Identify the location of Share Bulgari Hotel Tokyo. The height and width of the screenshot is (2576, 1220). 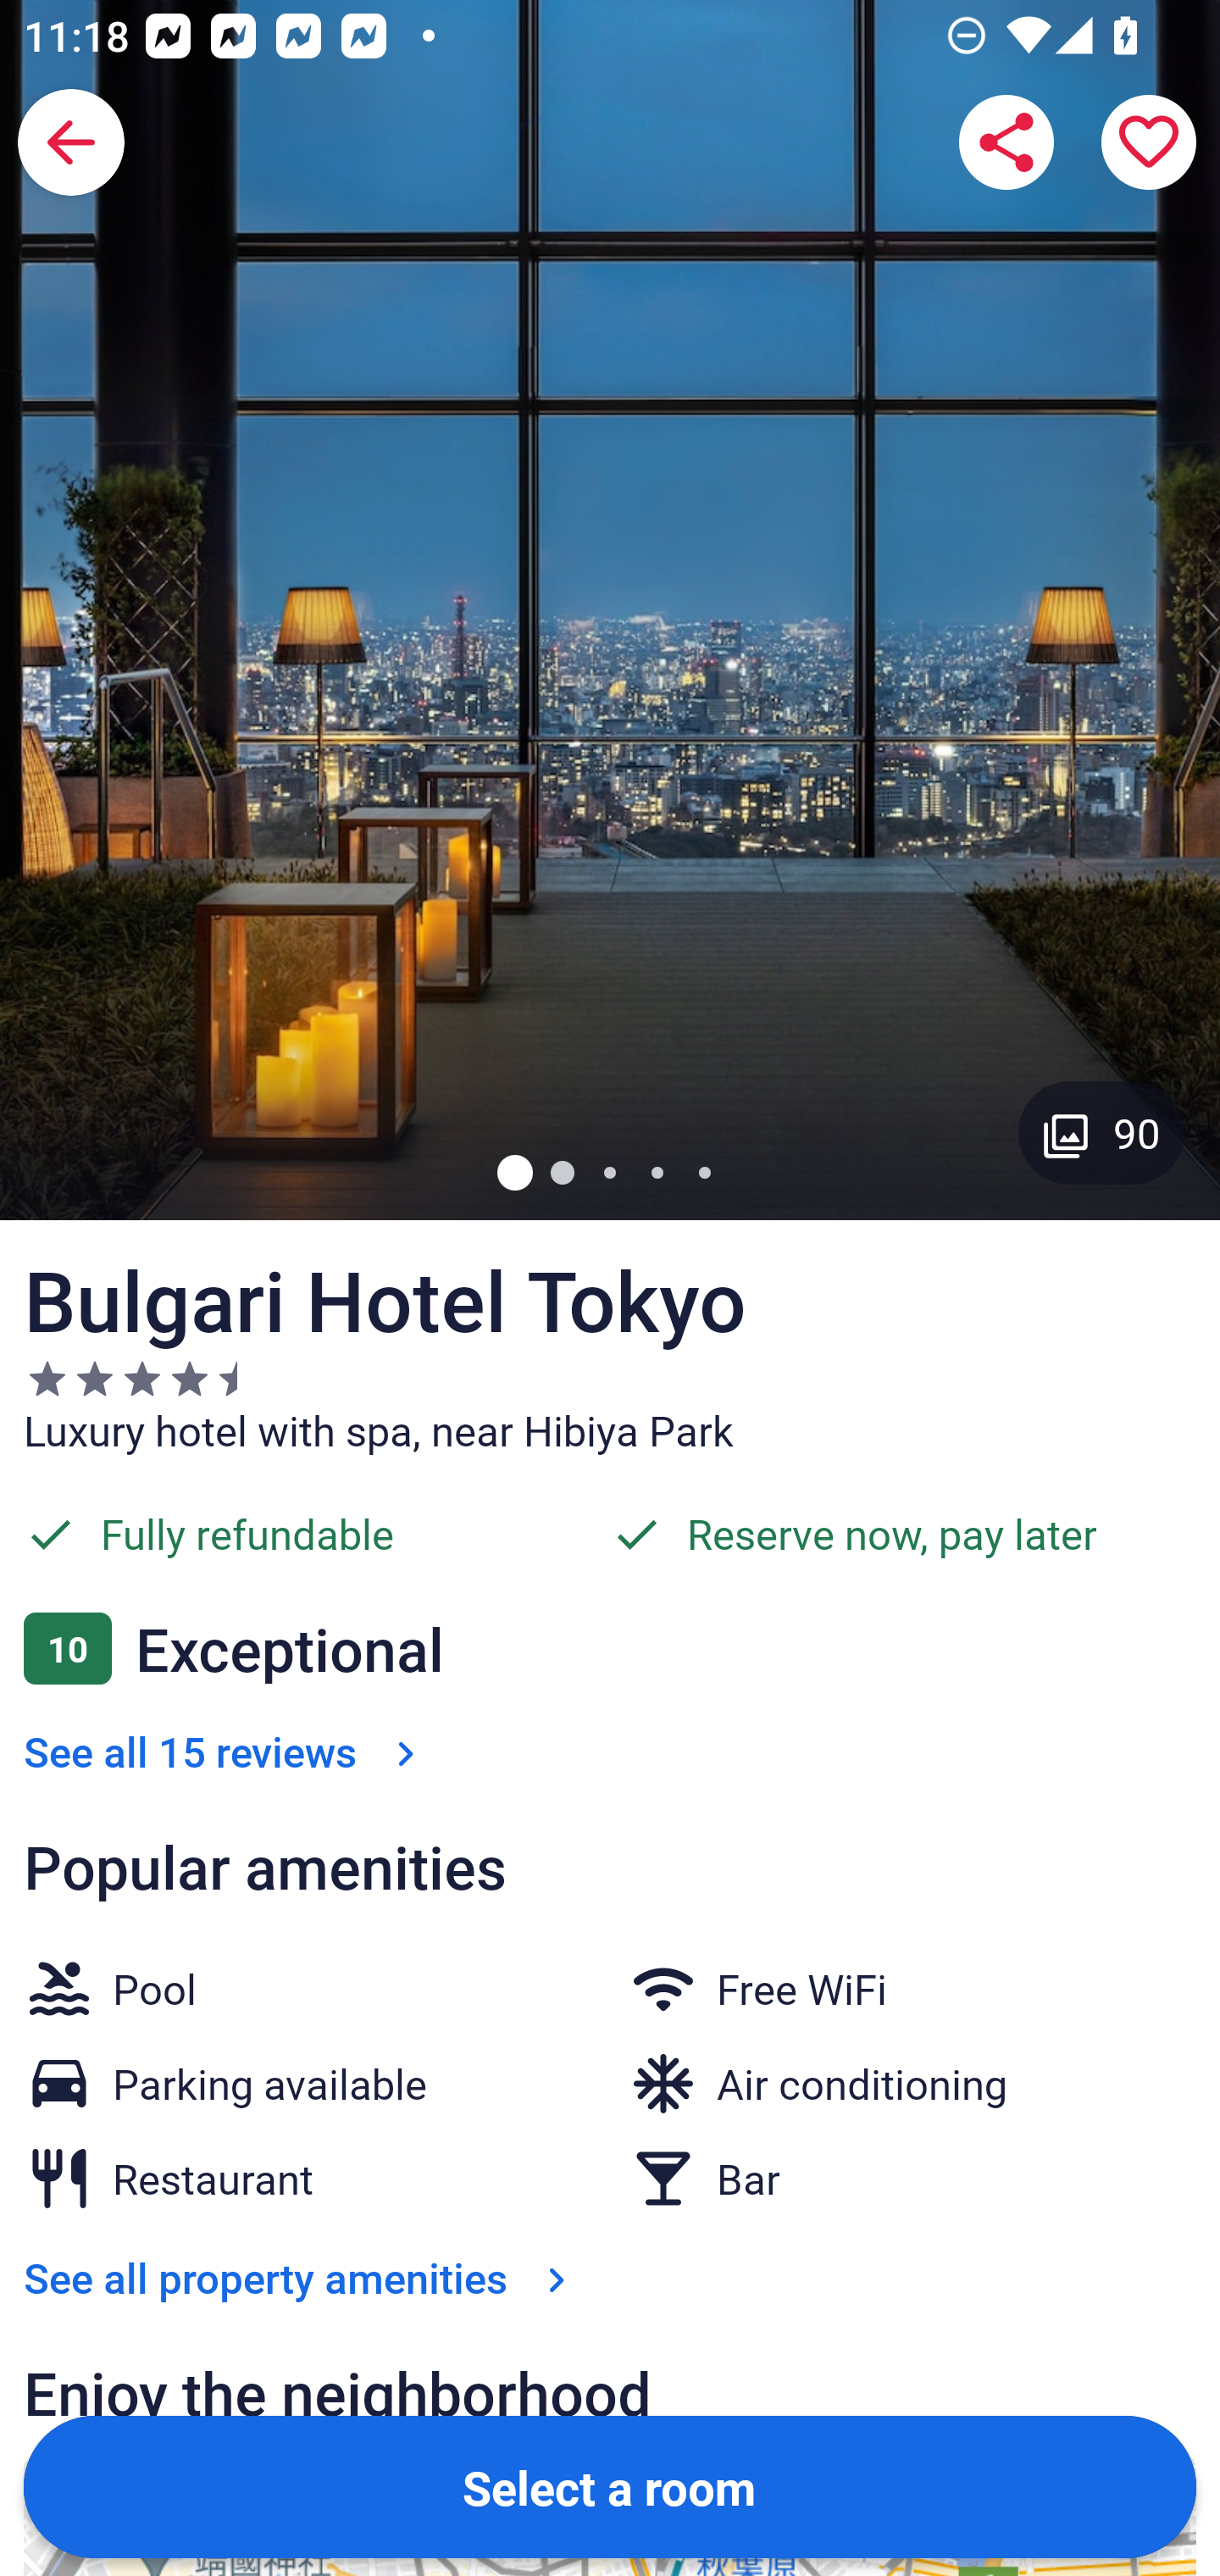
(1006, 142).